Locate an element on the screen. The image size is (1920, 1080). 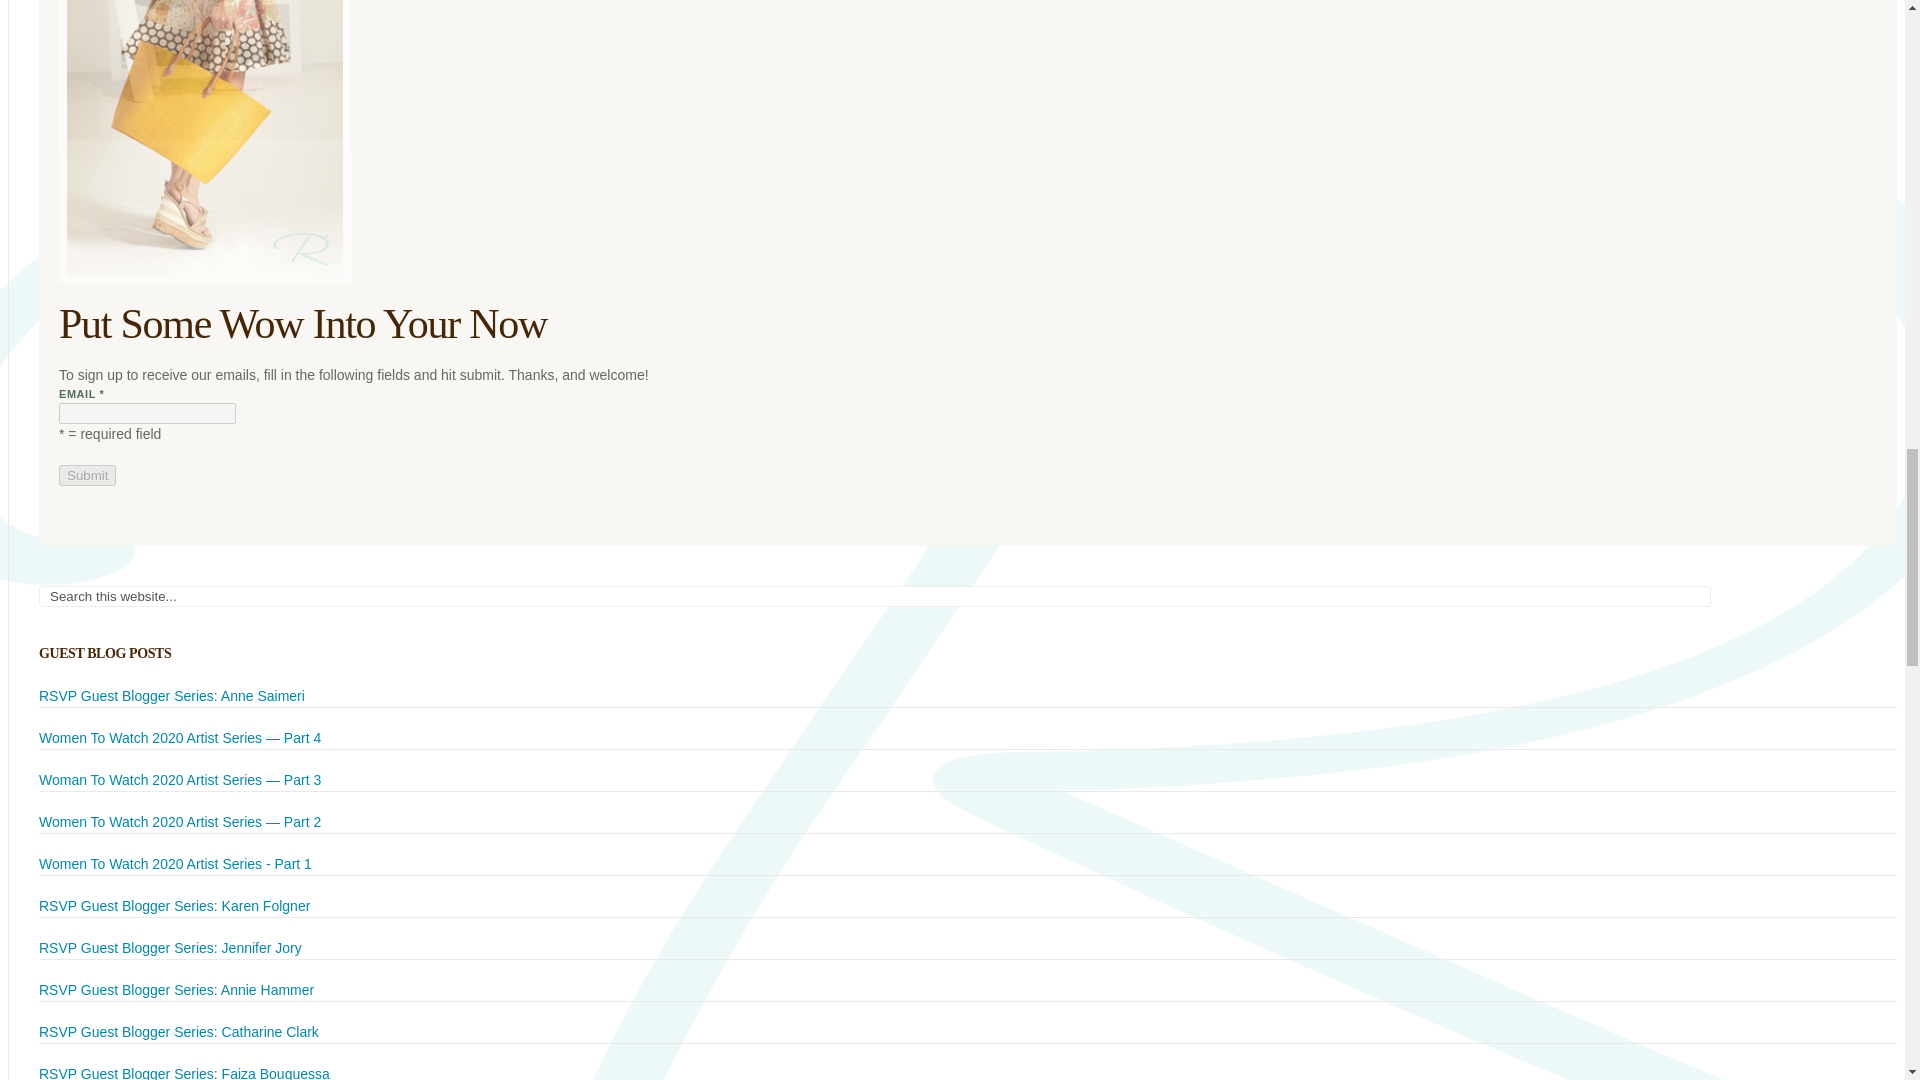
Submit is located at coordinates (87, 476).